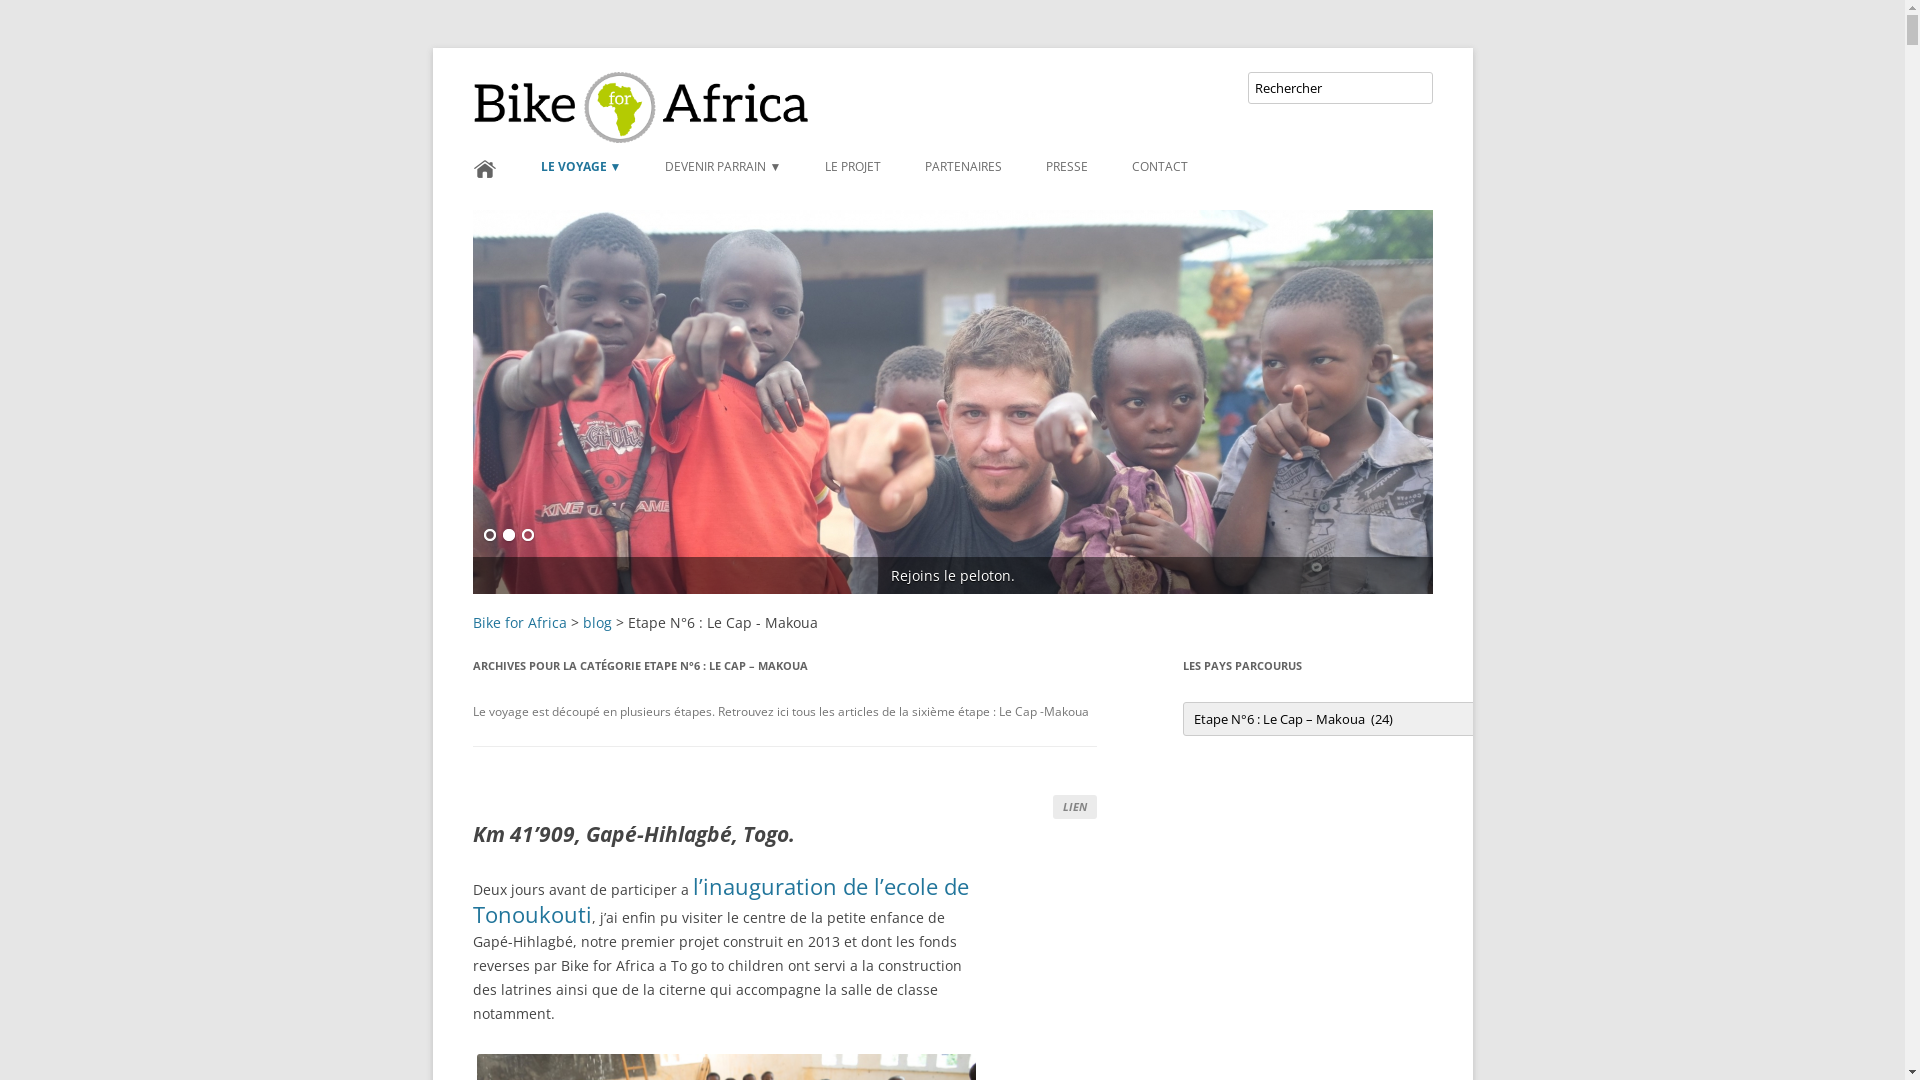  Describe the element at coordinates (596, 622) in the screenshot. I see `blog` at that location.